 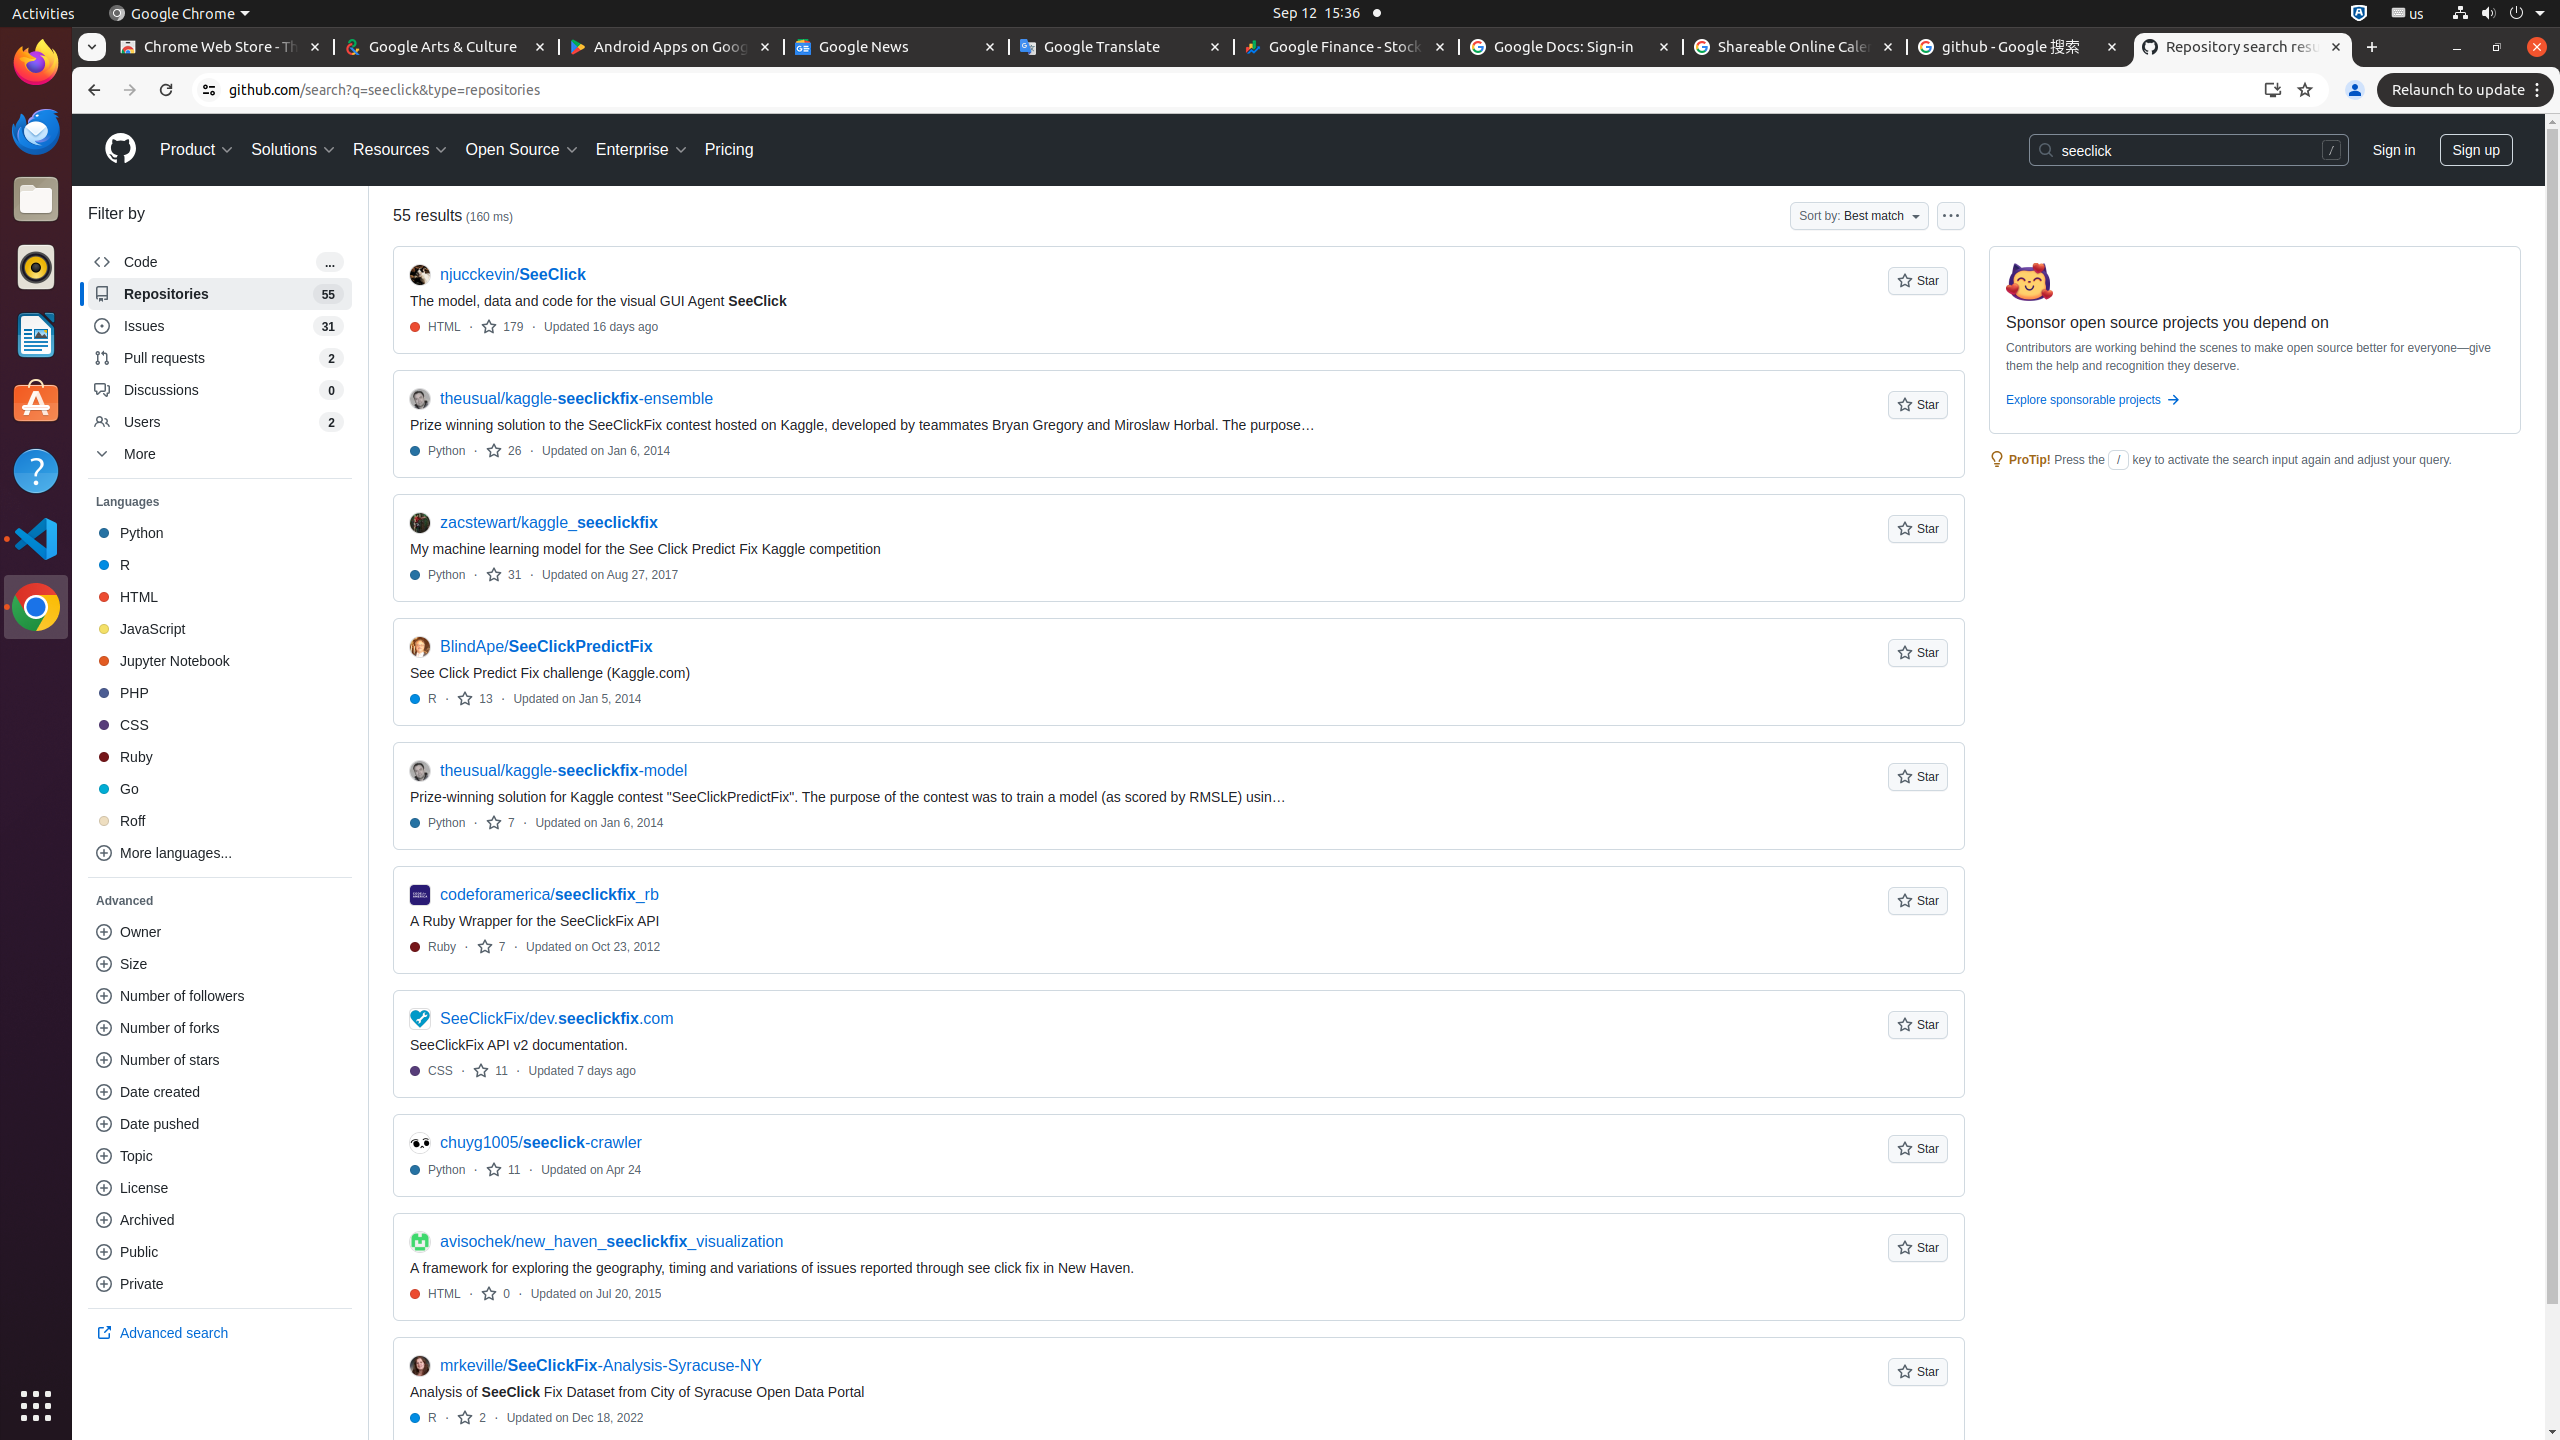 I want to click on theusual/kaggle-seeclickfix-model, so click(x=564, y=770).